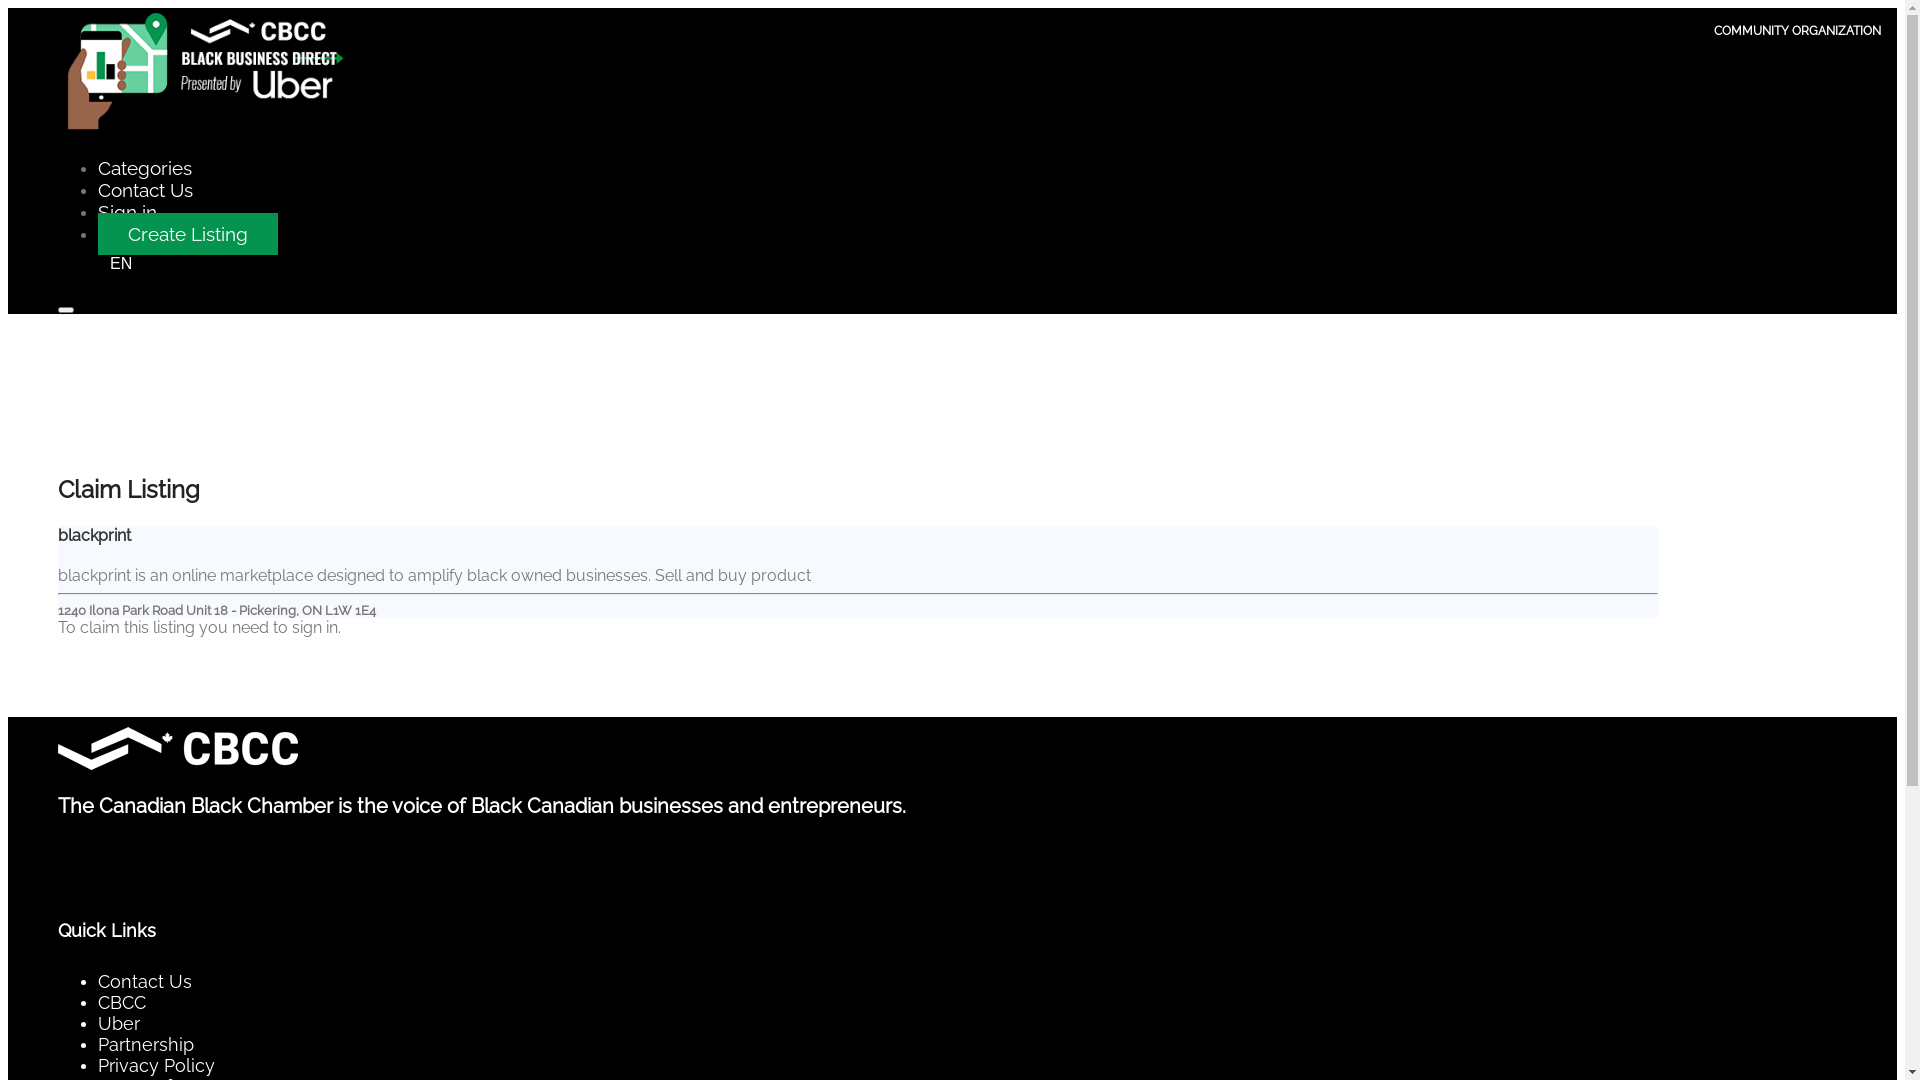 This screenshot has width=1920, height=1080. What do you see at coordinates (146, 190) in the screenshot?
I see `Contact Us` at bounding box center [146, 190].